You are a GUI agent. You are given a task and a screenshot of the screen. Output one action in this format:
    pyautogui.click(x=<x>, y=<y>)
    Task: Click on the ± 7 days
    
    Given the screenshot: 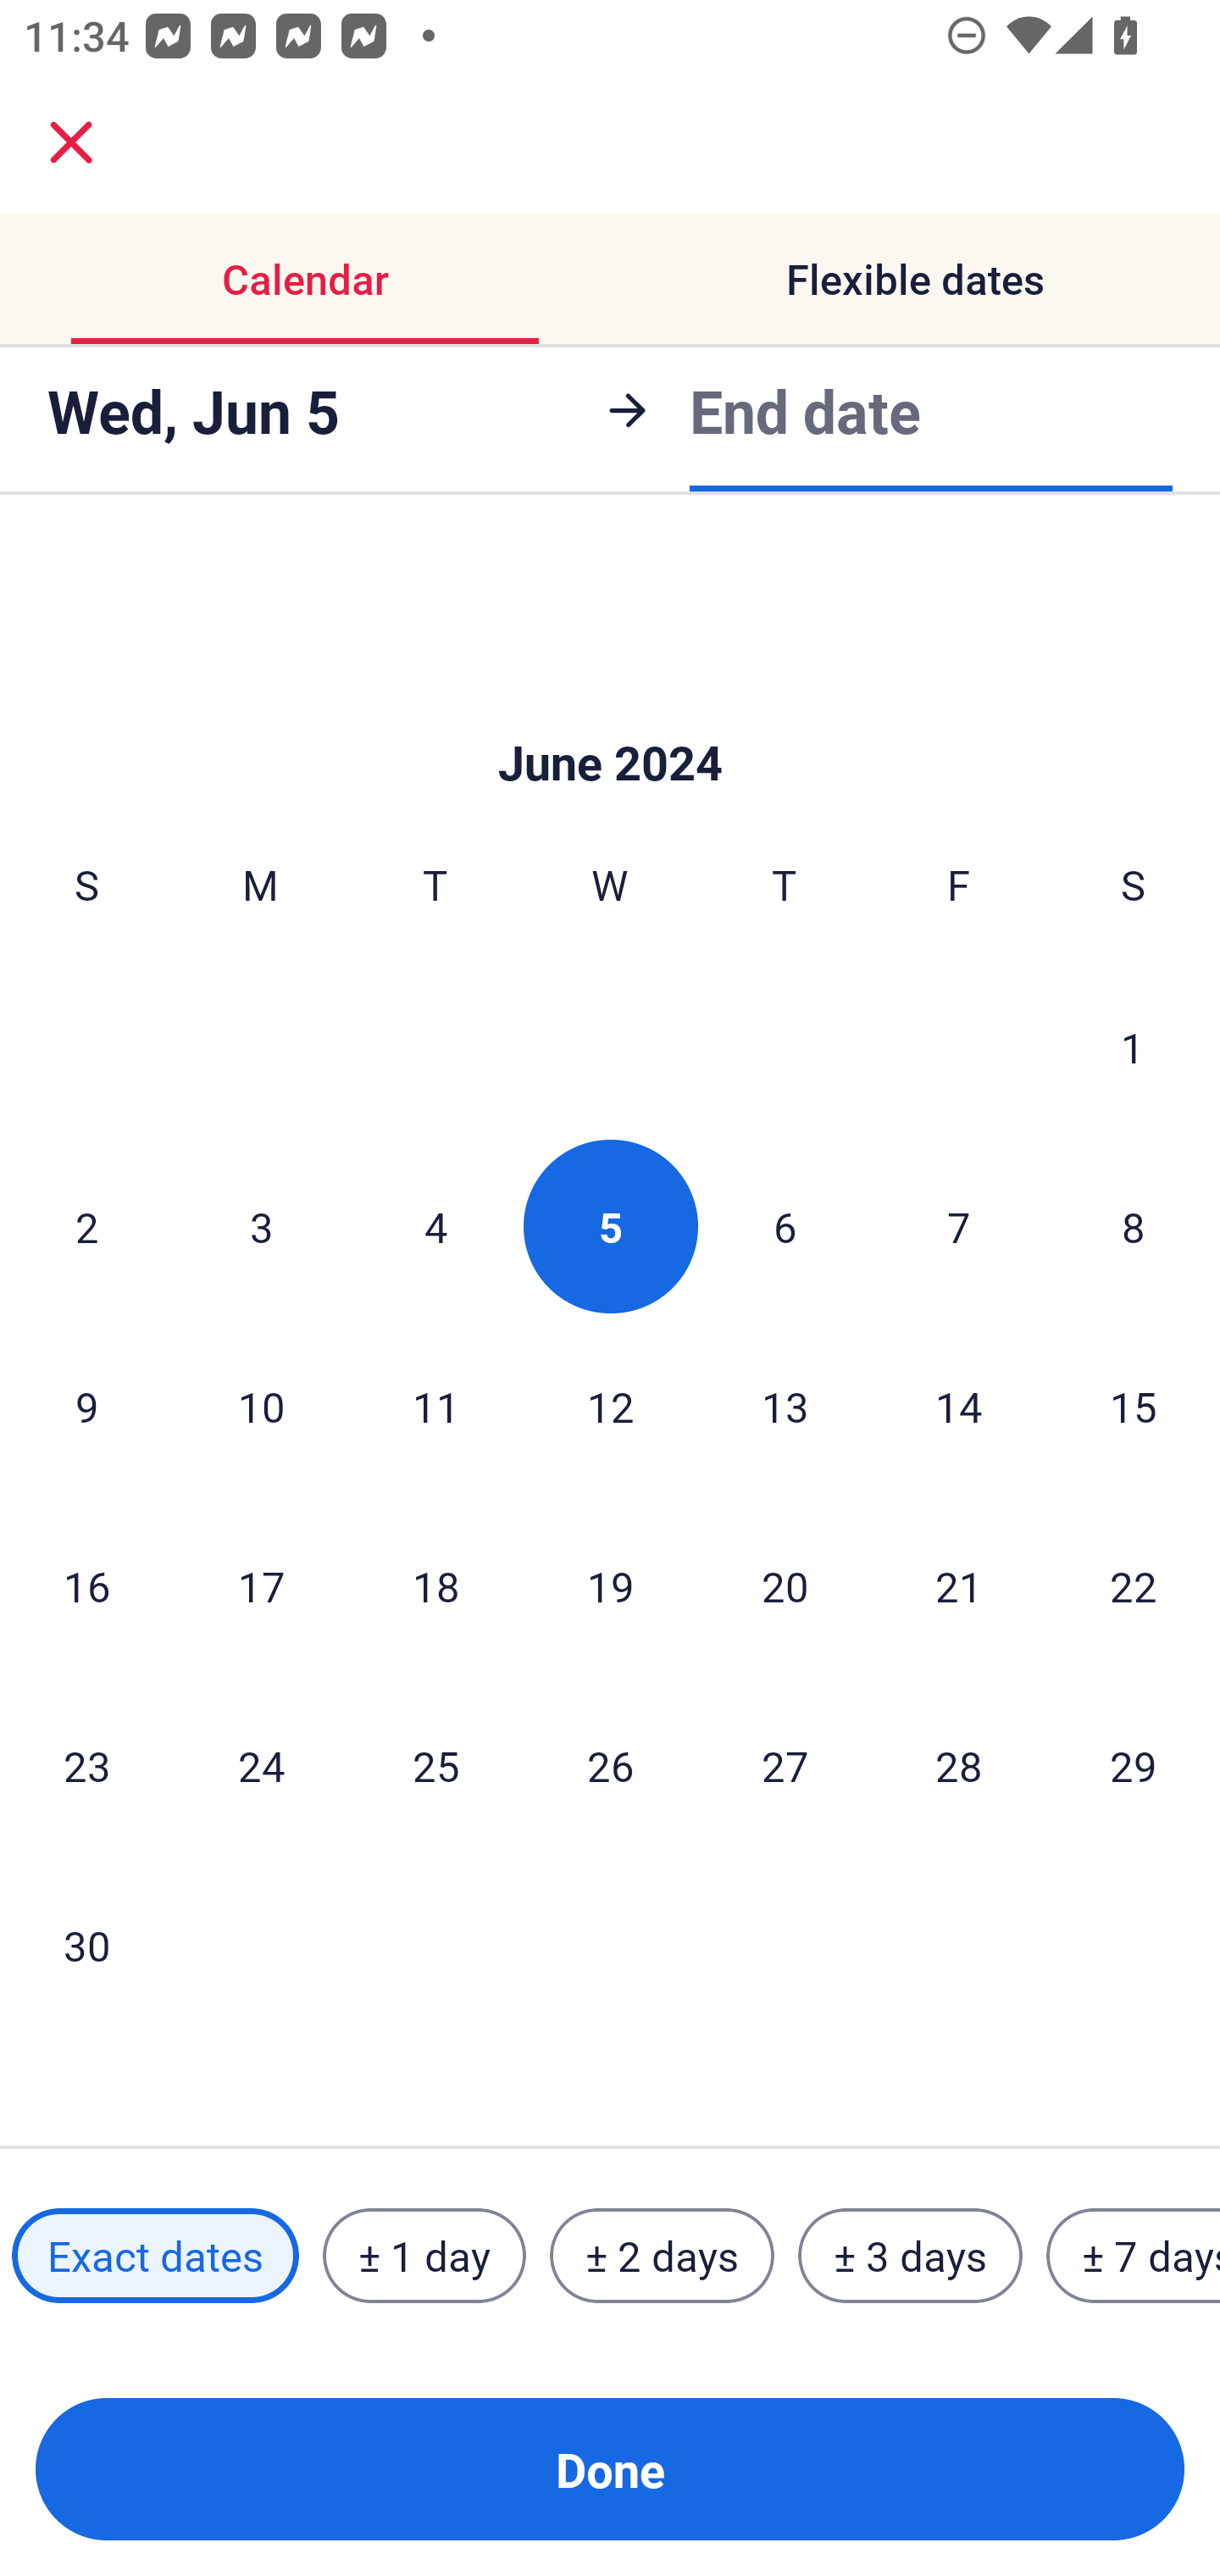 What is the action you would take?
    pyautogui.click(x=1134, y=2255)
    